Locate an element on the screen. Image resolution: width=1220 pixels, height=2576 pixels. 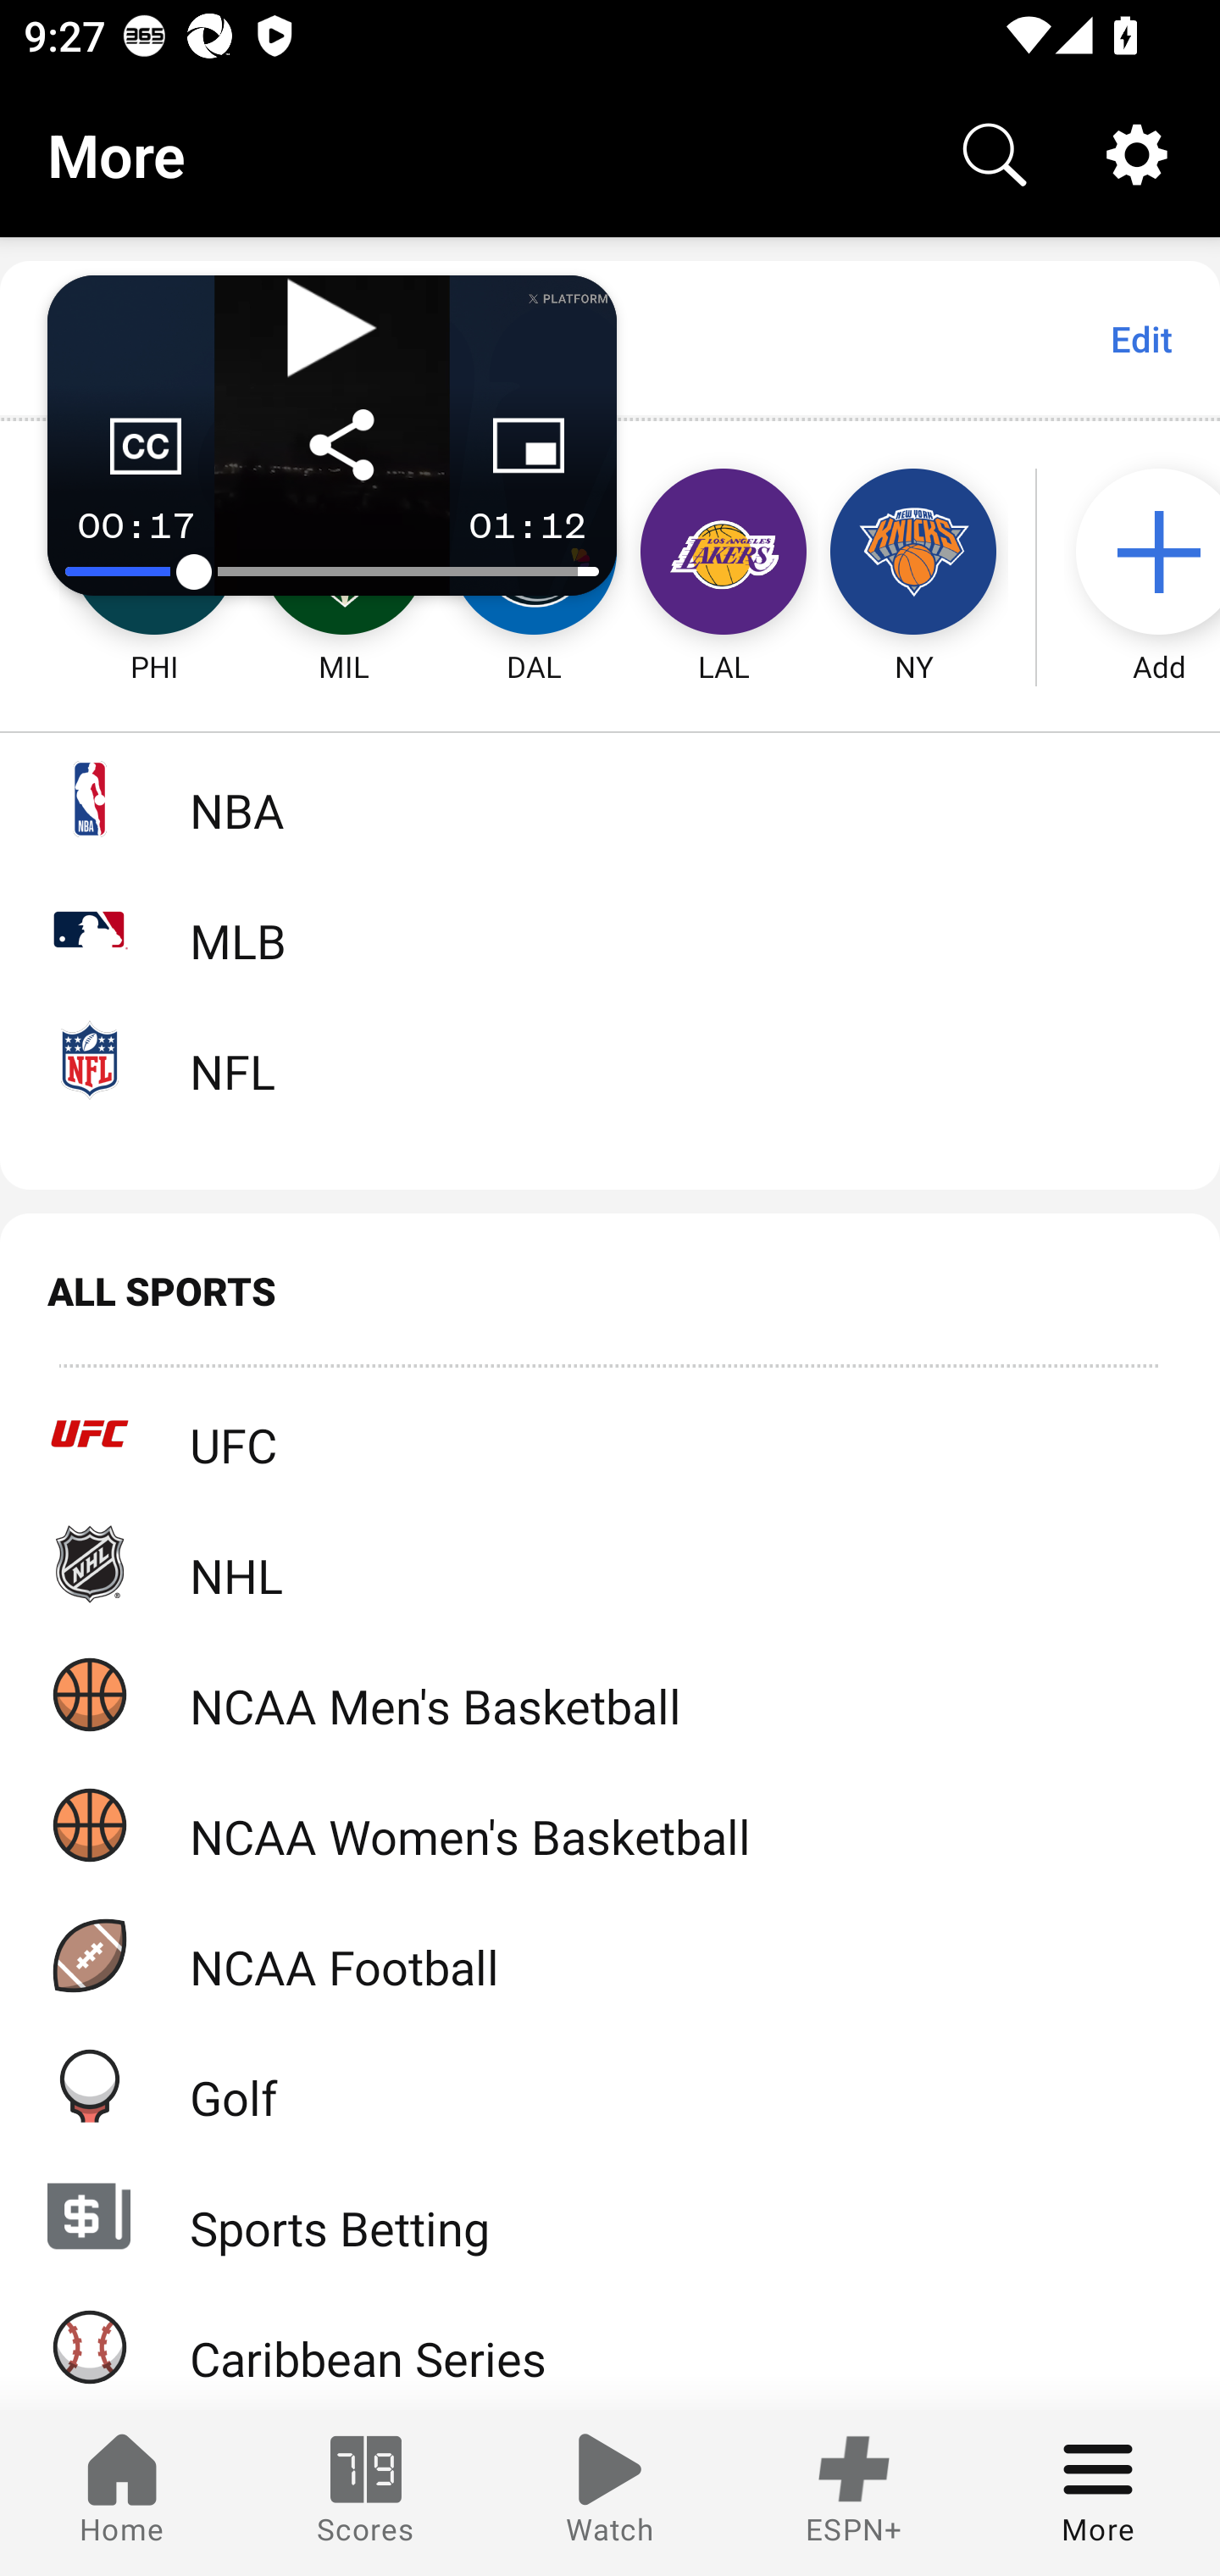
NCAA Men's Basketball is located at coordinates (610, 1693).